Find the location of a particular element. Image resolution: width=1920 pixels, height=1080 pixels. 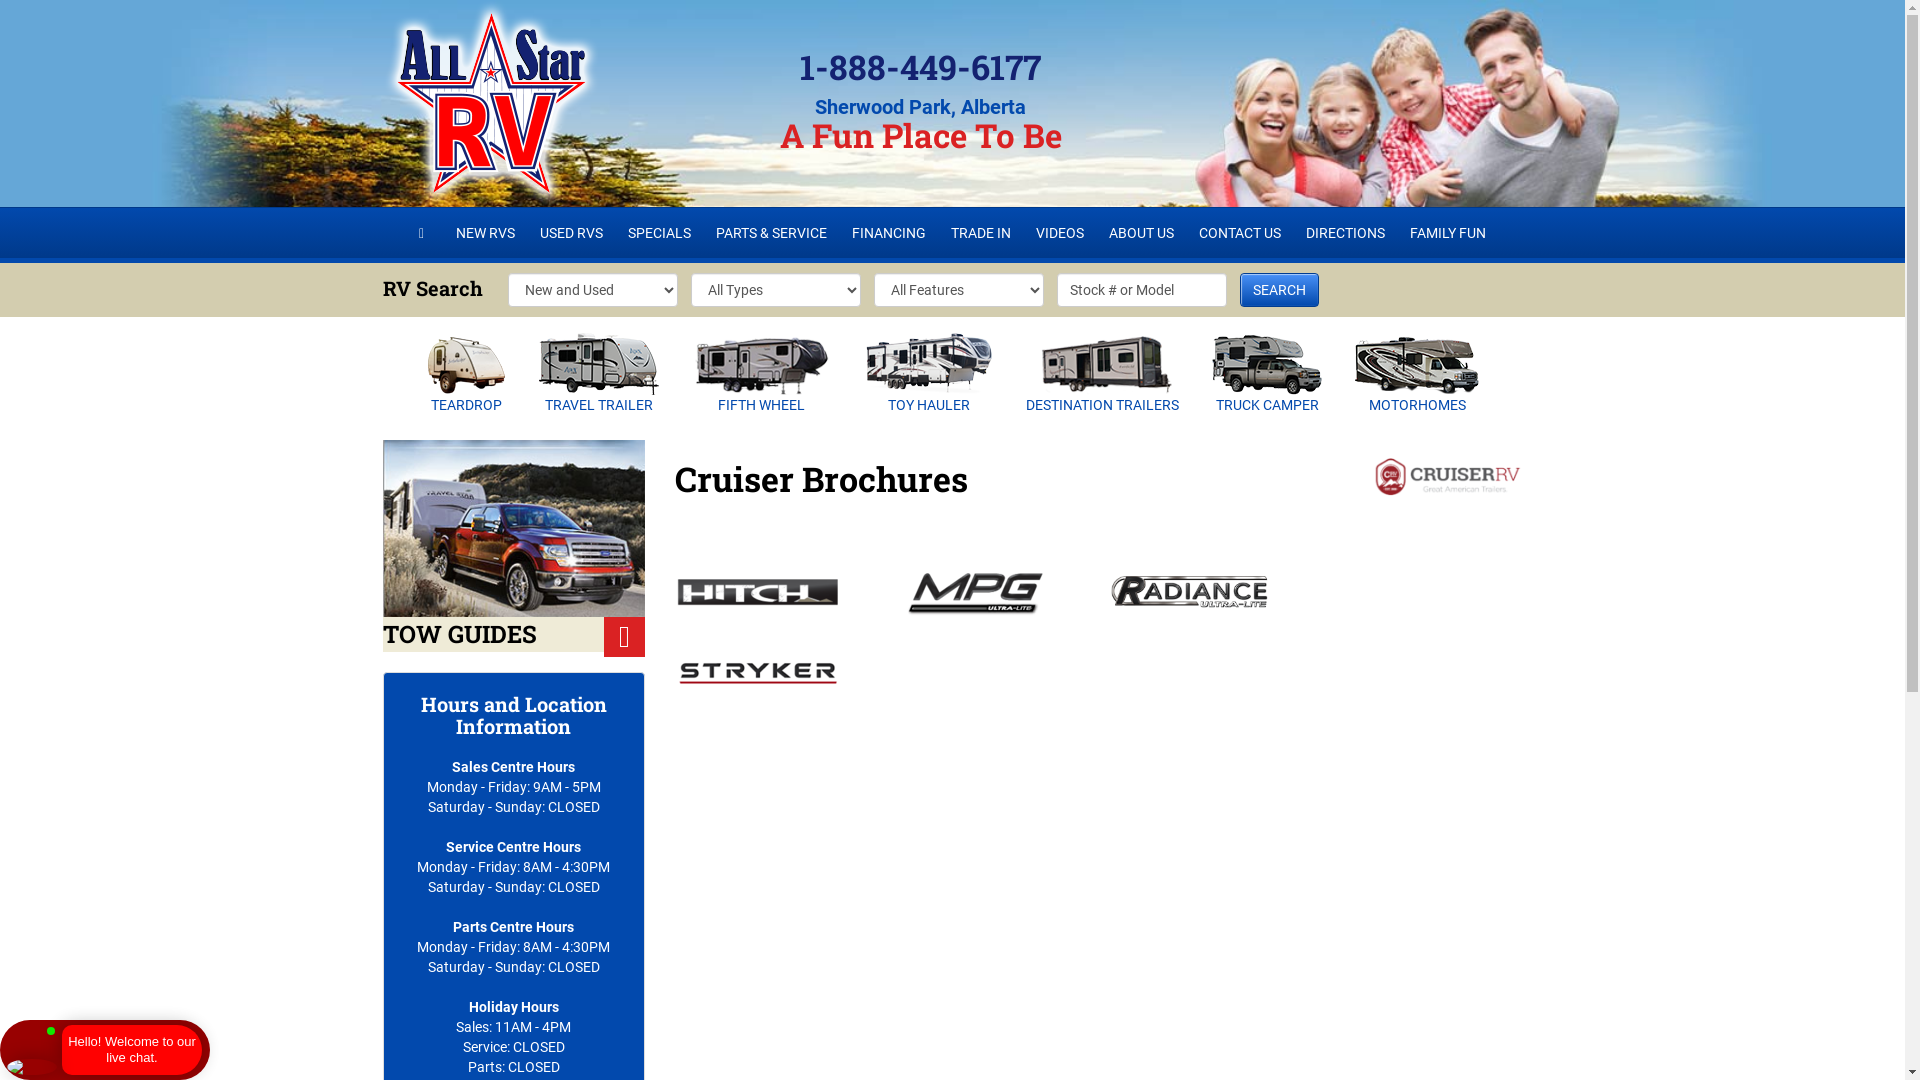

  is located at coordinates (425, 233).